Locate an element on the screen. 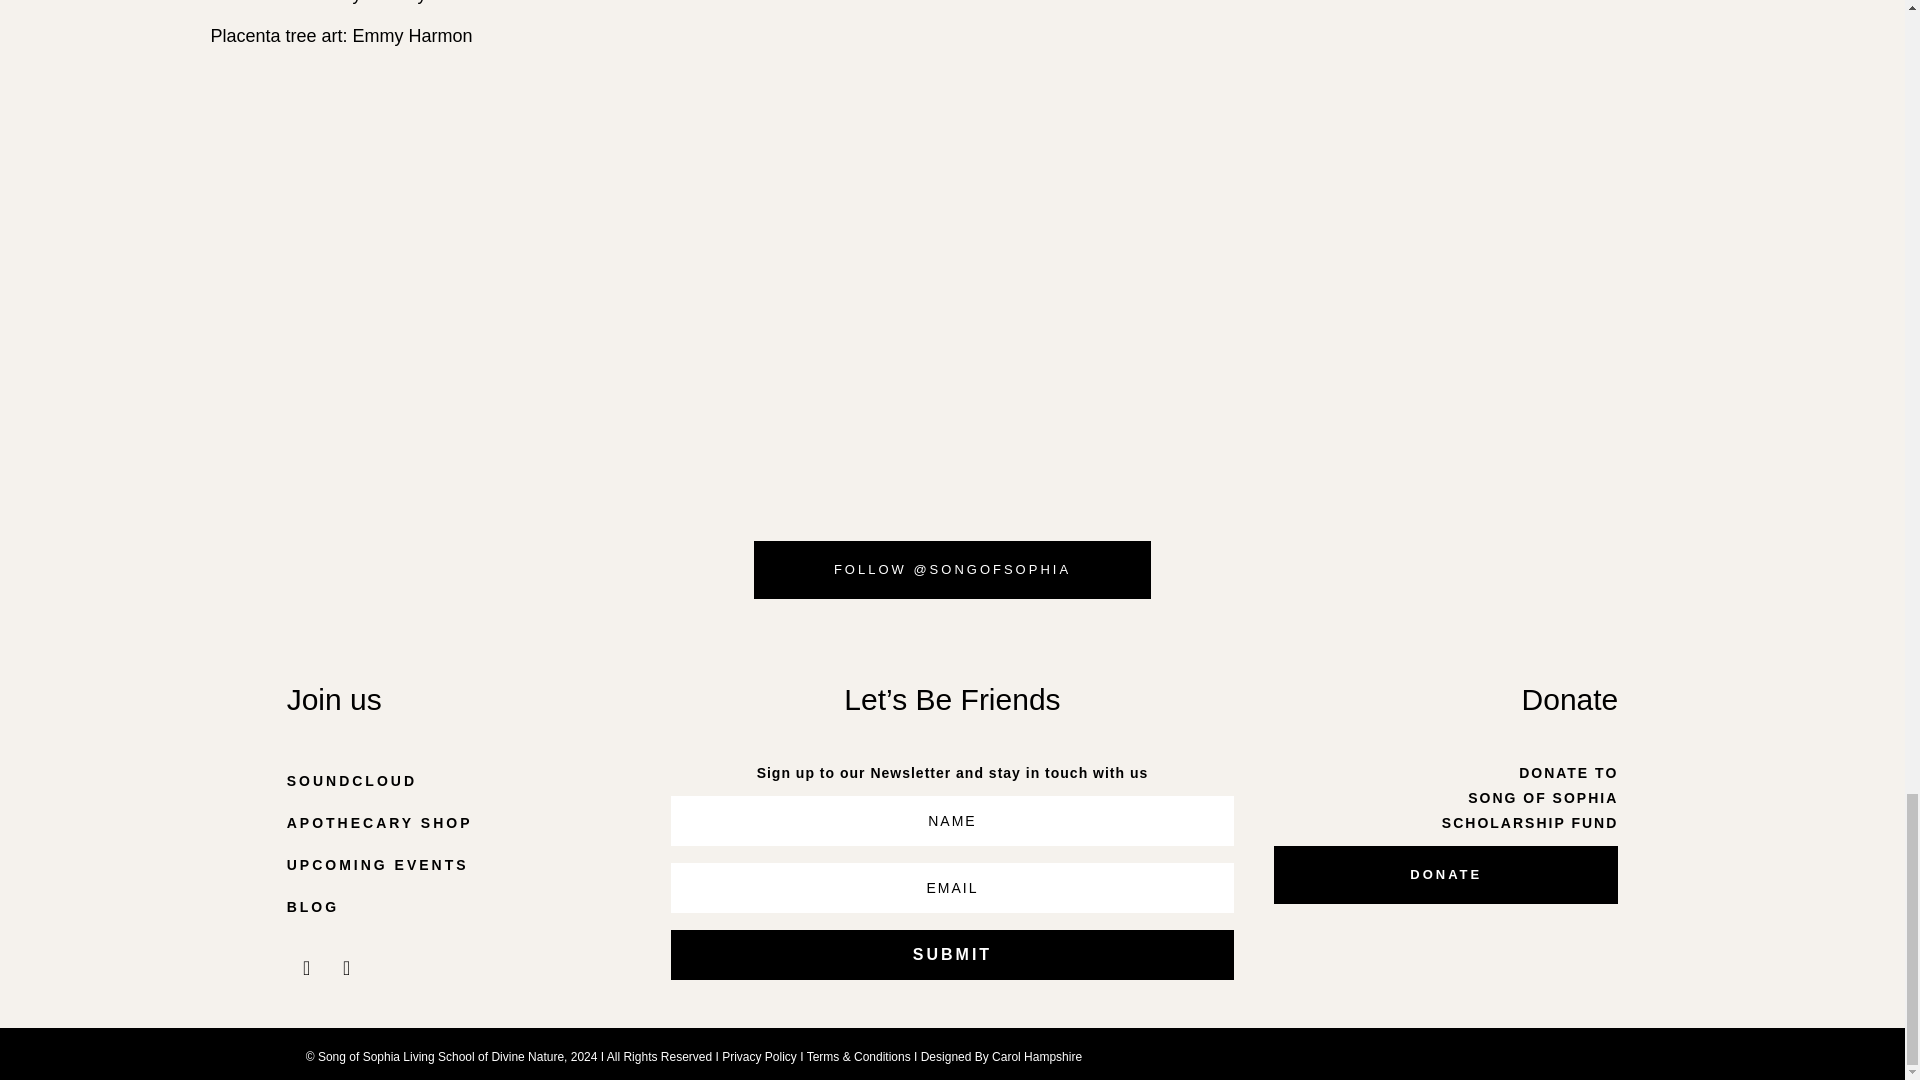 This screenshot has height=1080, width=1920. SOUNDCLOUD is located at coordinates (458, 782).